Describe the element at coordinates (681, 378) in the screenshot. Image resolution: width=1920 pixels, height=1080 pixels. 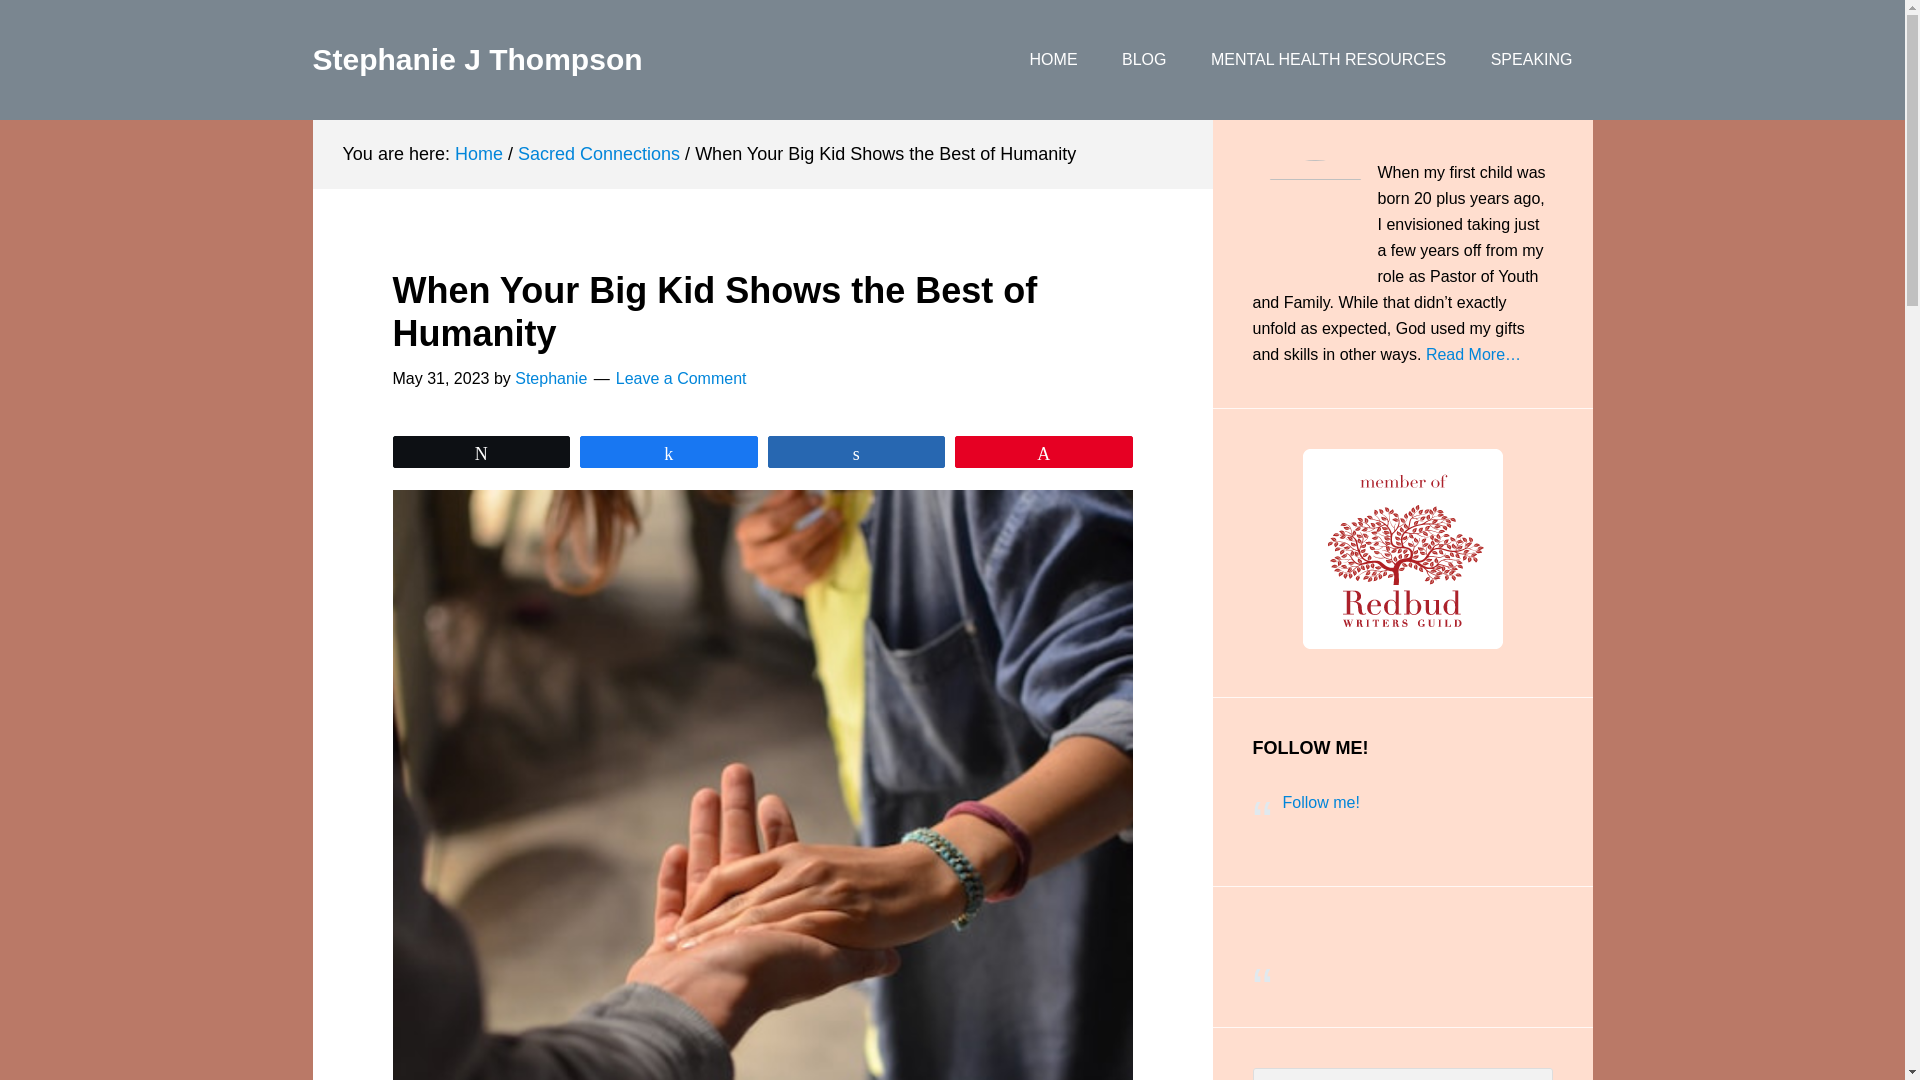
I see `Leave a Comment` at that location.